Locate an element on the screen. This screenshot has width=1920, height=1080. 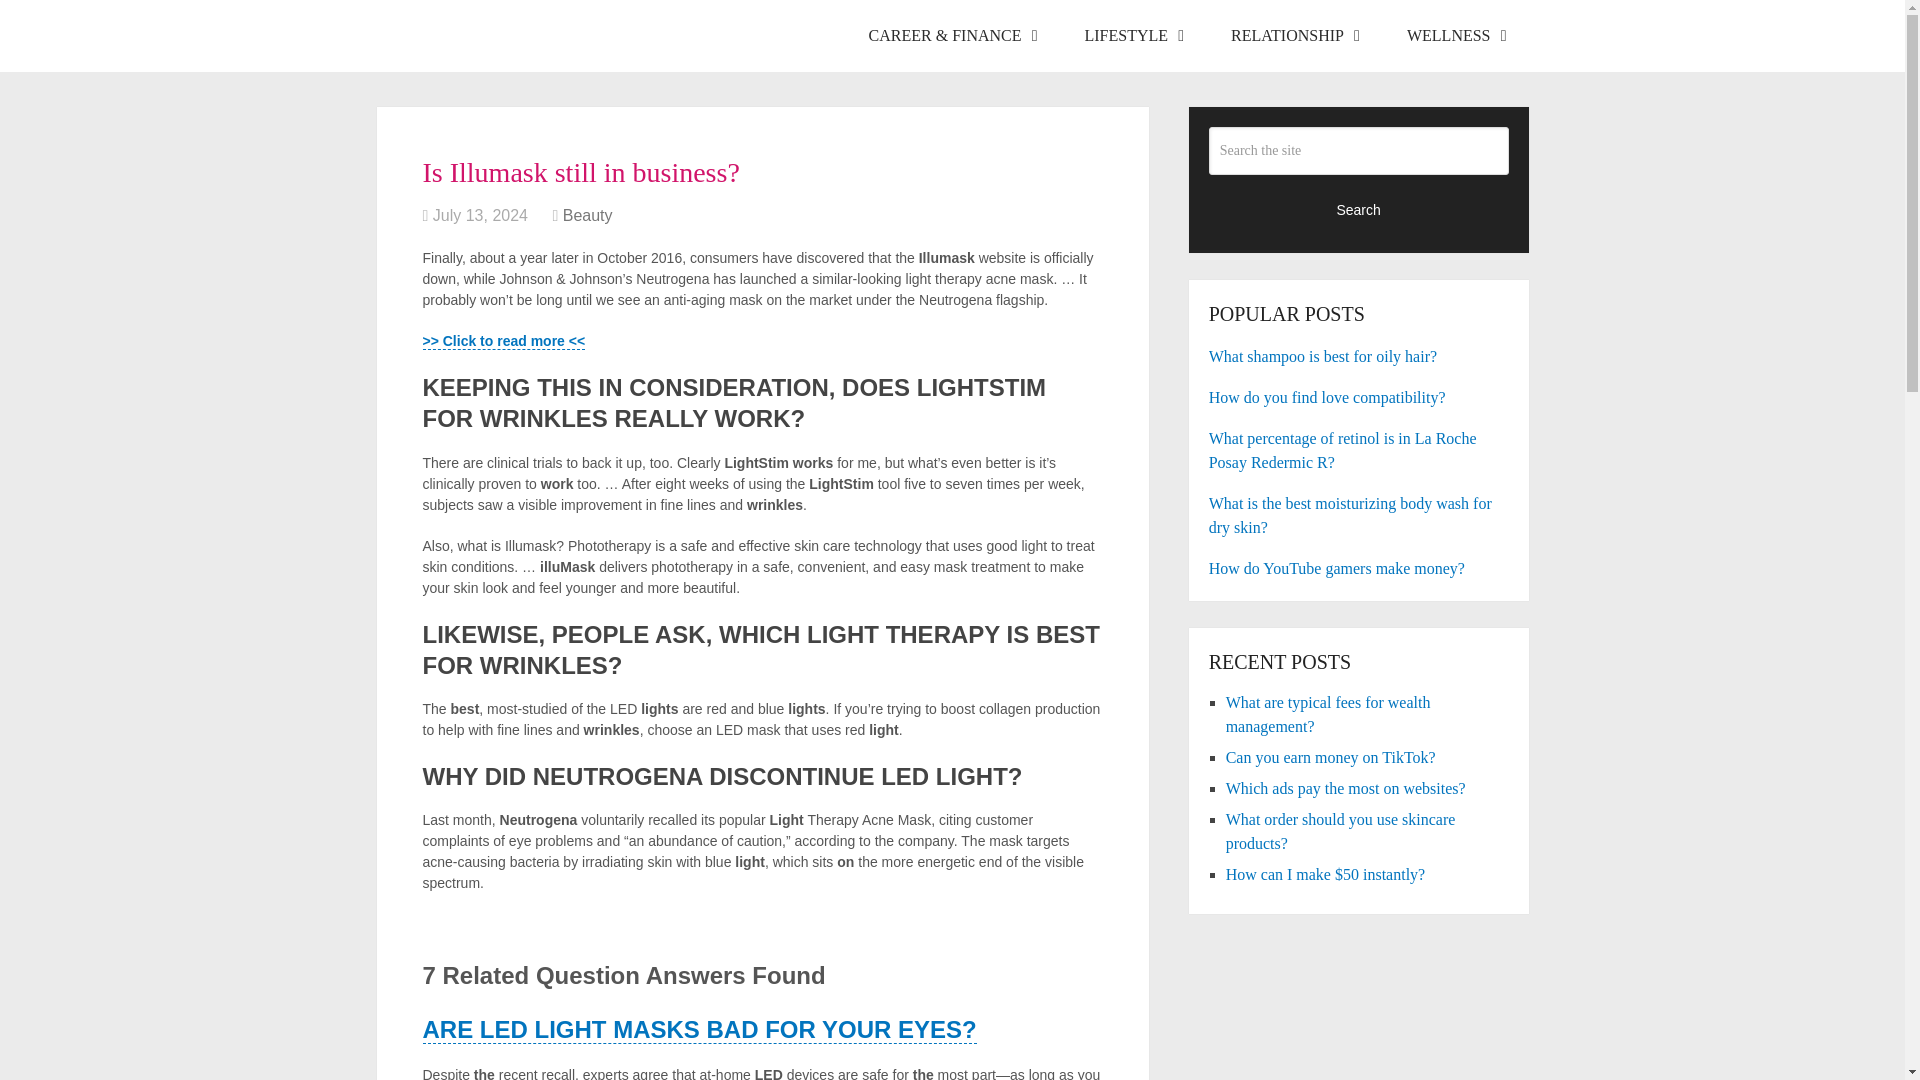
Are LED light masks bad for your eyes? is located at coordinates (698, 1030).